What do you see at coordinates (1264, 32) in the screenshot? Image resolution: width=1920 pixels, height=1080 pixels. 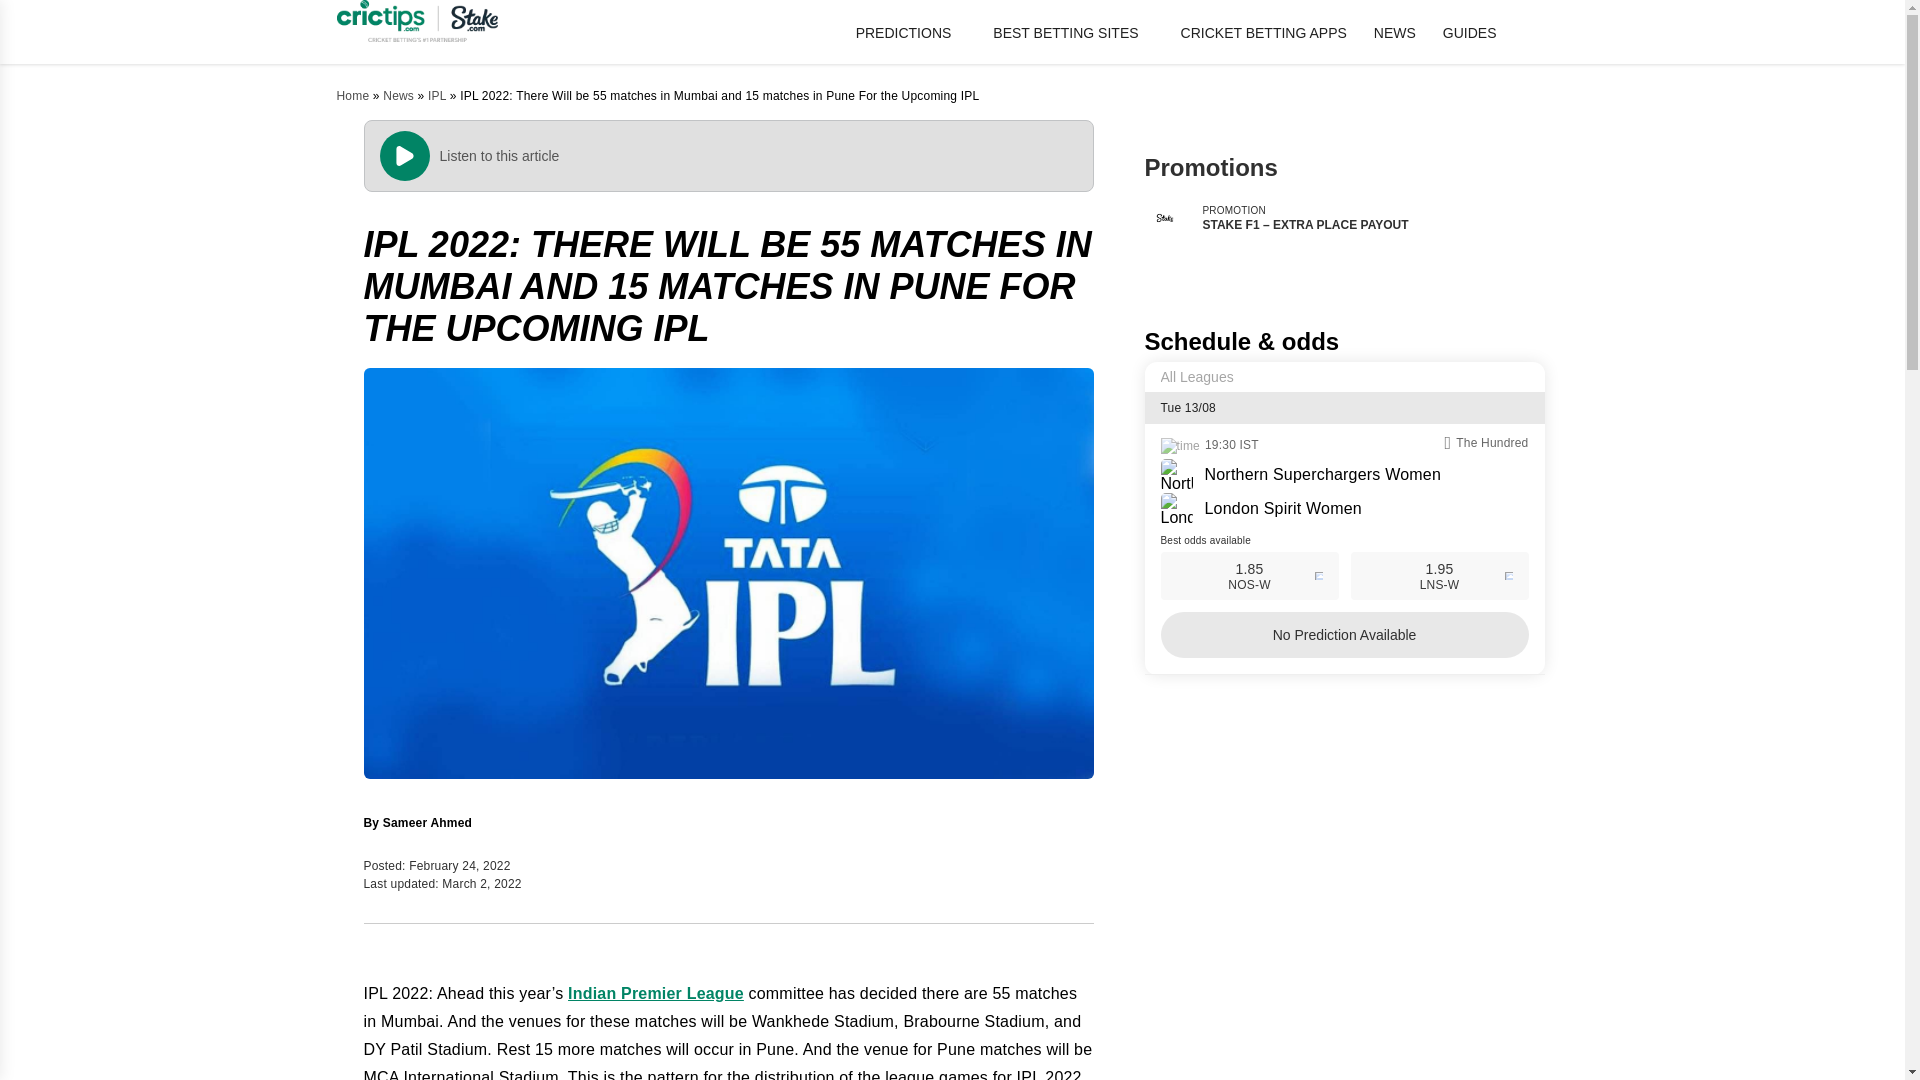 I see `CRICKET BETTING APPS` at bounding box center [1264, 32].